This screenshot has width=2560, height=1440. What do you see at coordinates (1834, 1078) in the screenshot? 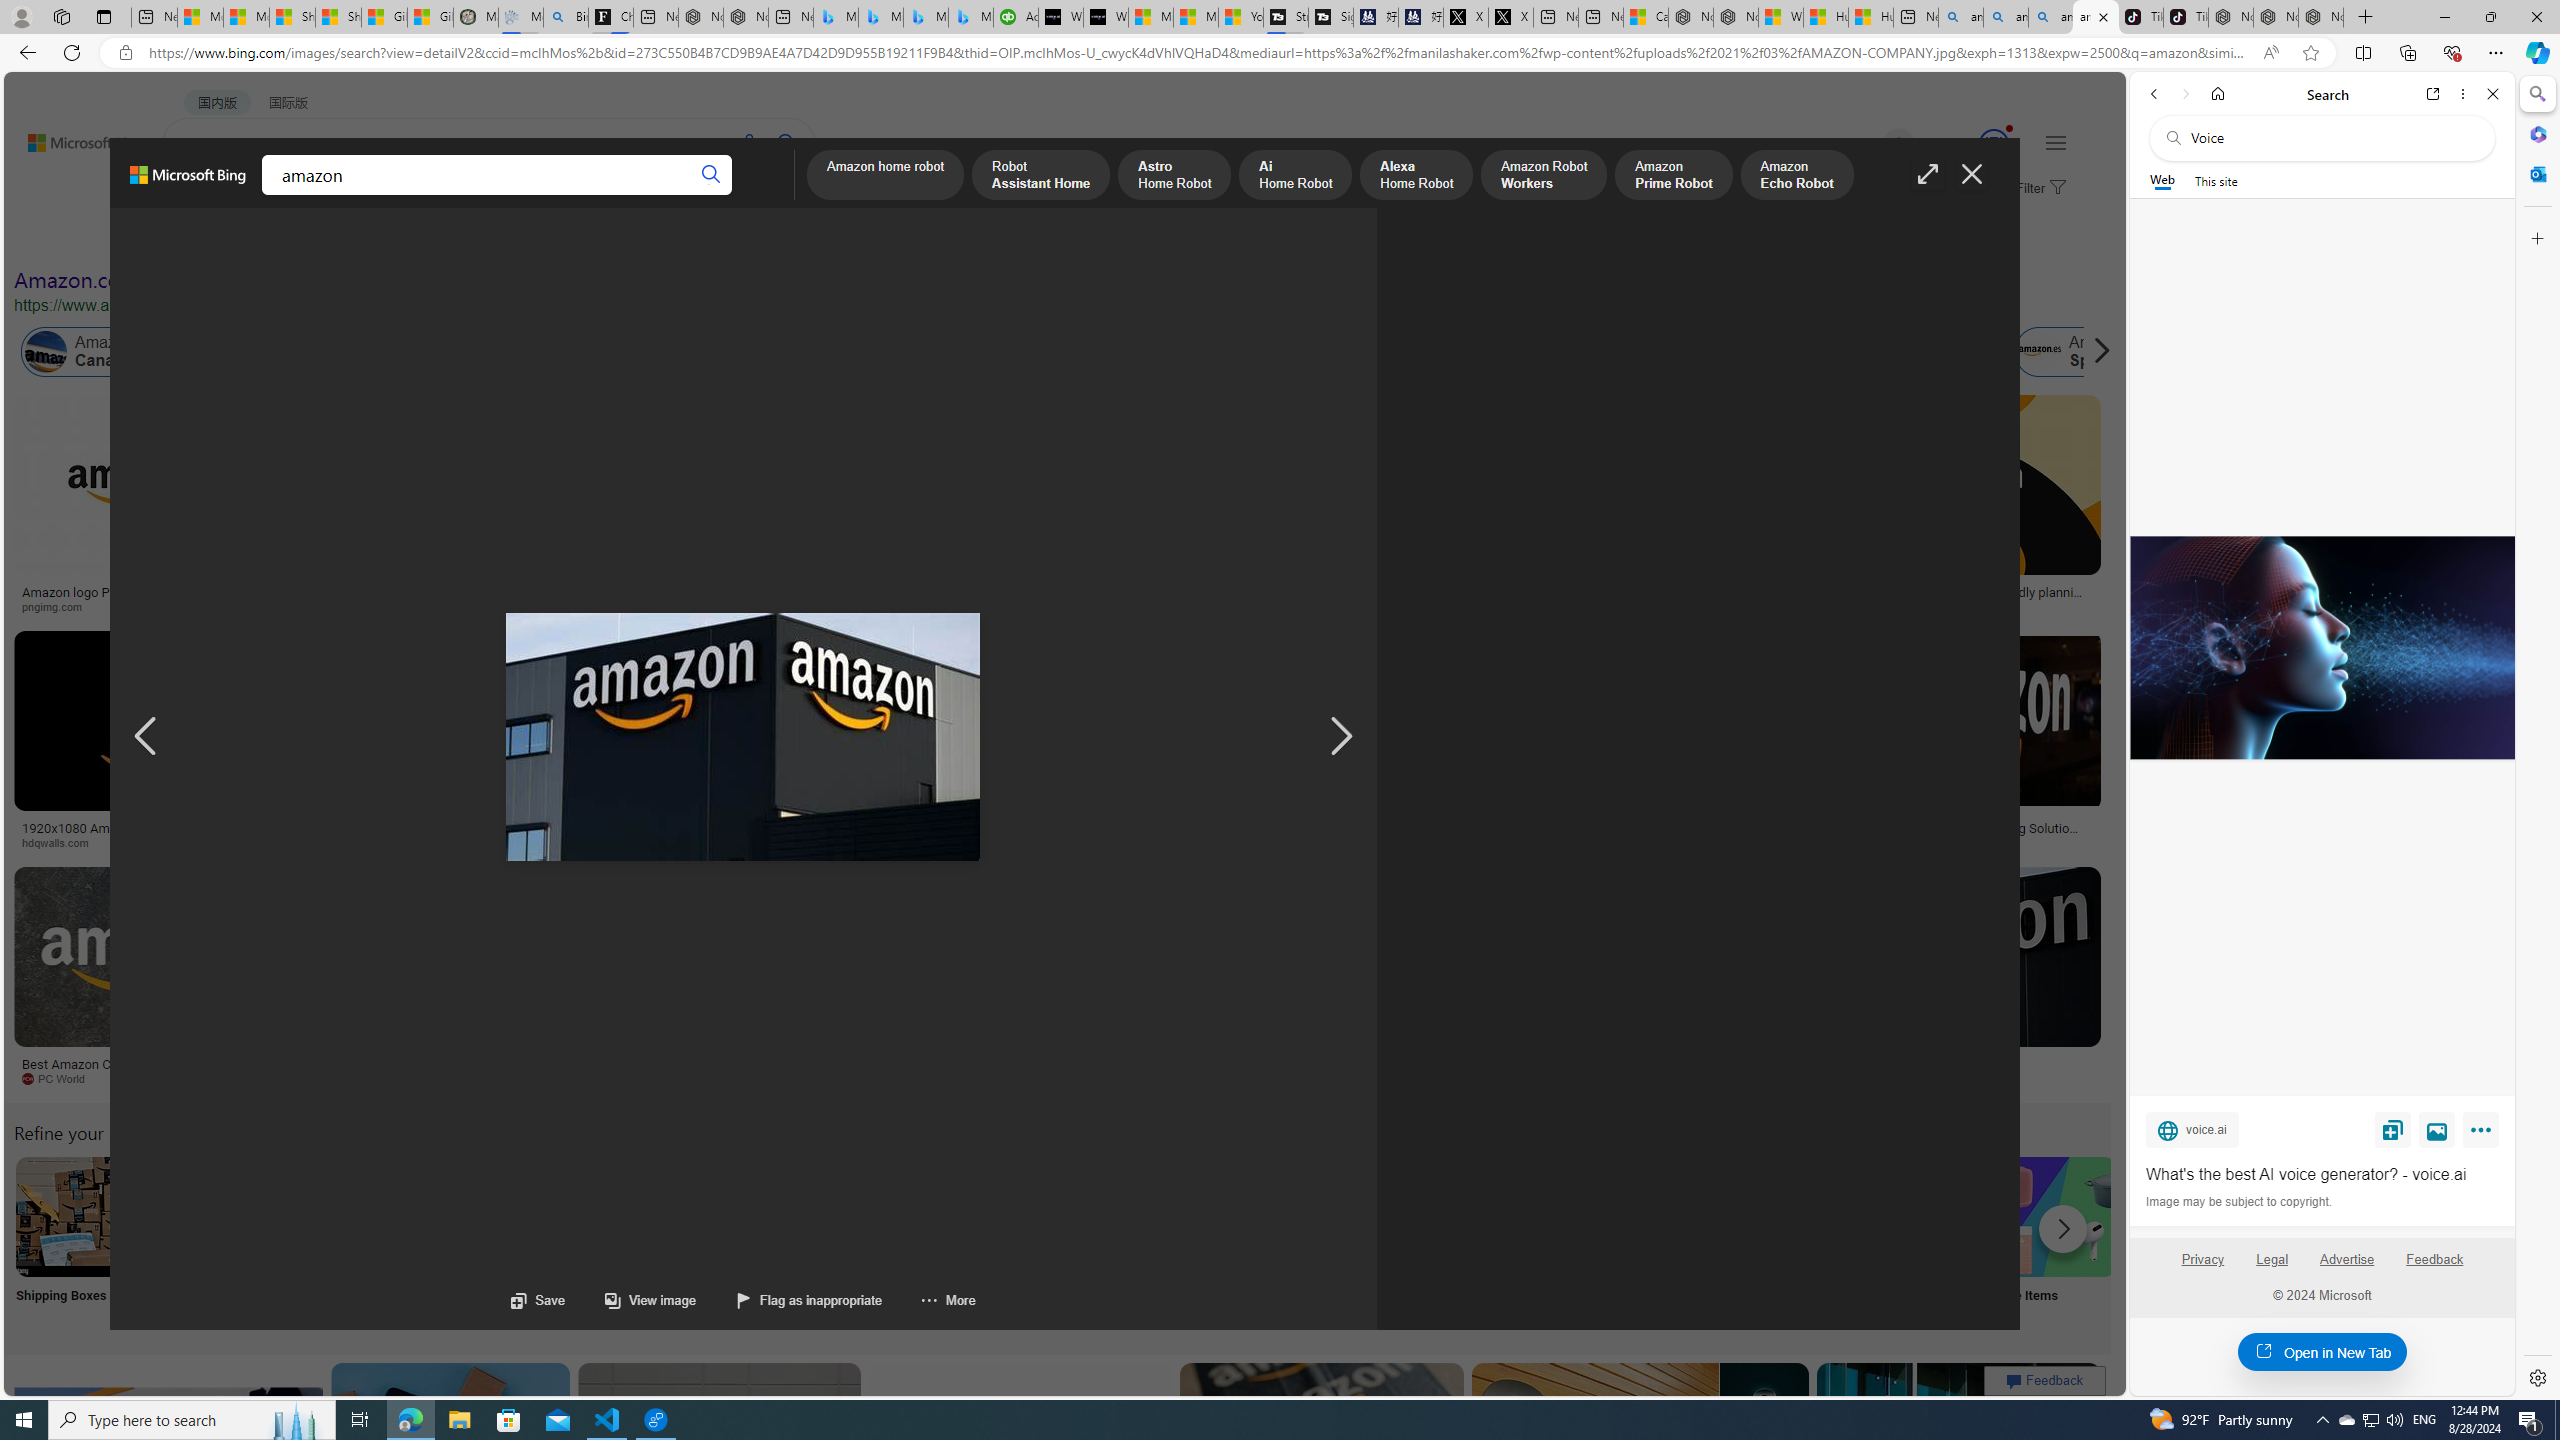
I see `protothema.gr` at bounding box center [1834, 1078].